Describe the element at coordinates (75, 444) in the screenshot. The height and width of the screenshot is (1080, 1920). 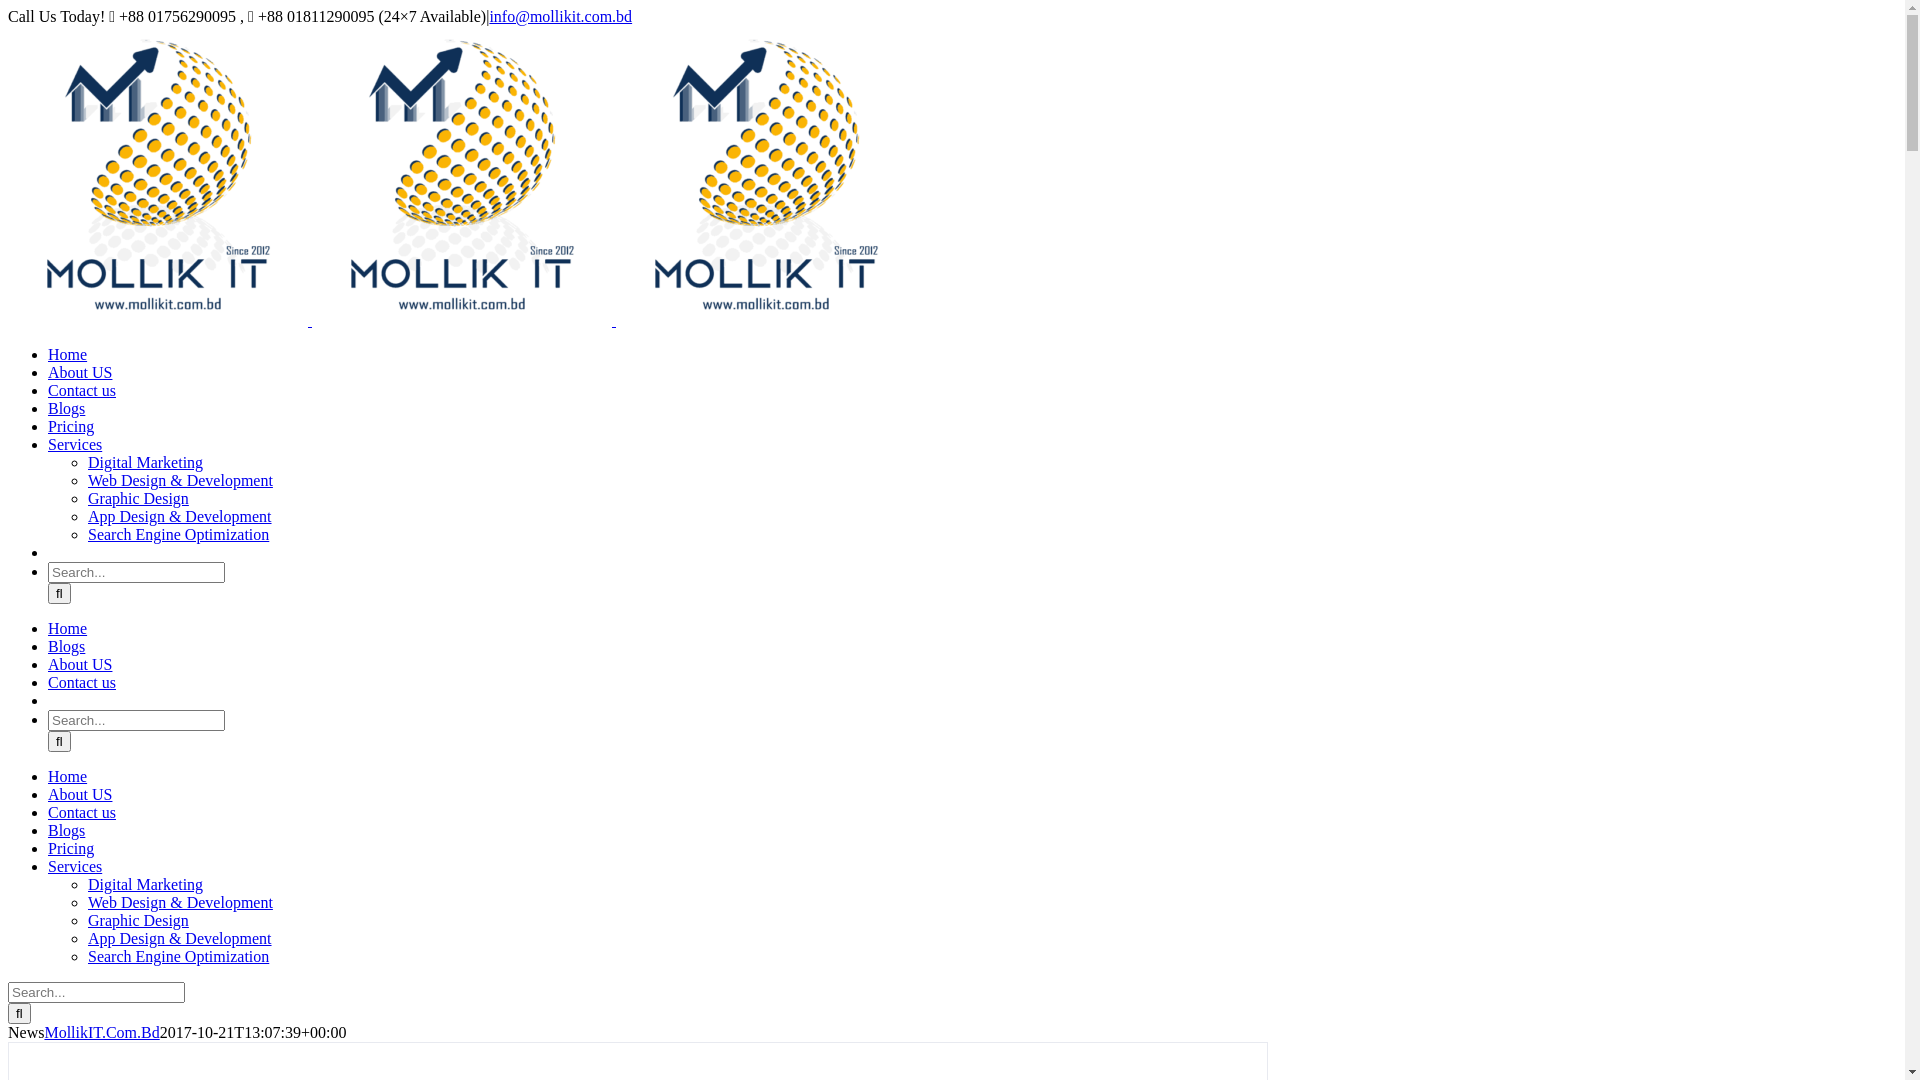
I see `Services` at that location.